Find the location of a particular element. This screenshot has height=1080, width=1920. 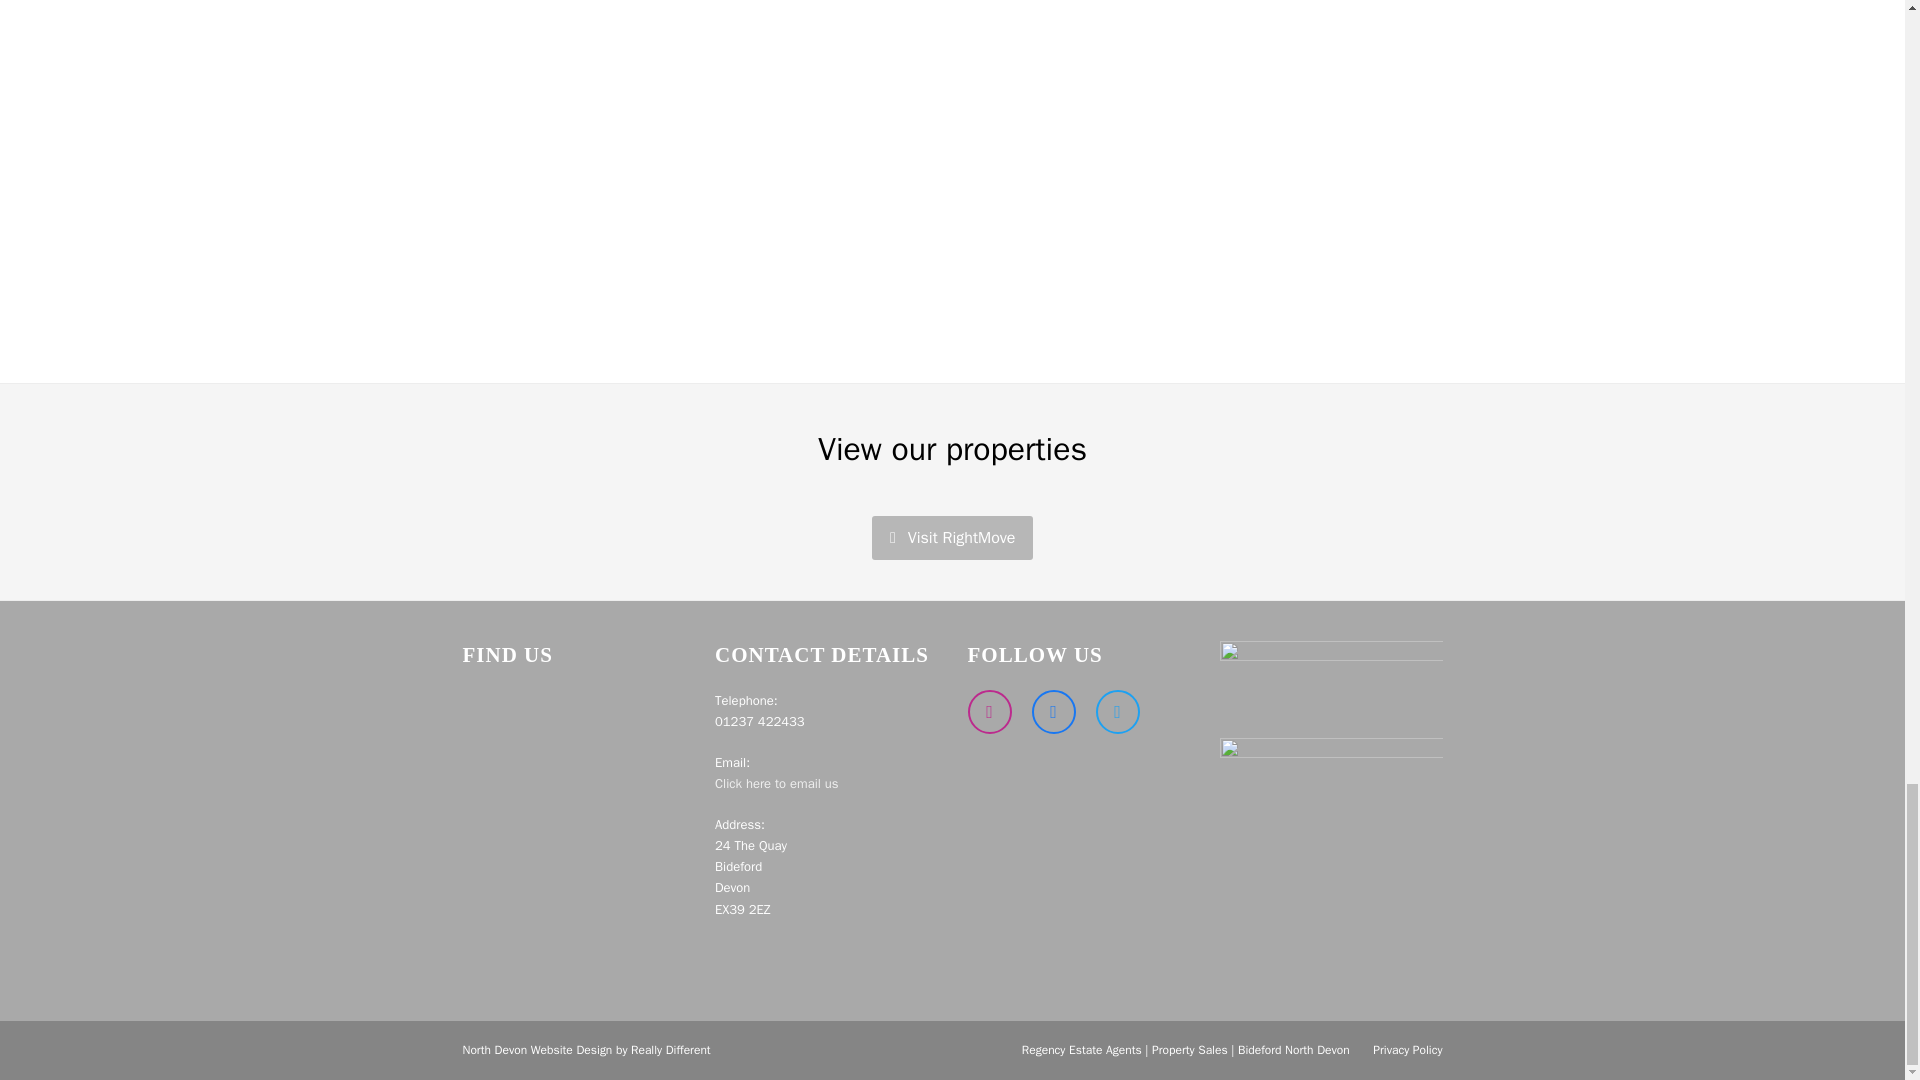

Twitter is located at coordinates (1118, 712).